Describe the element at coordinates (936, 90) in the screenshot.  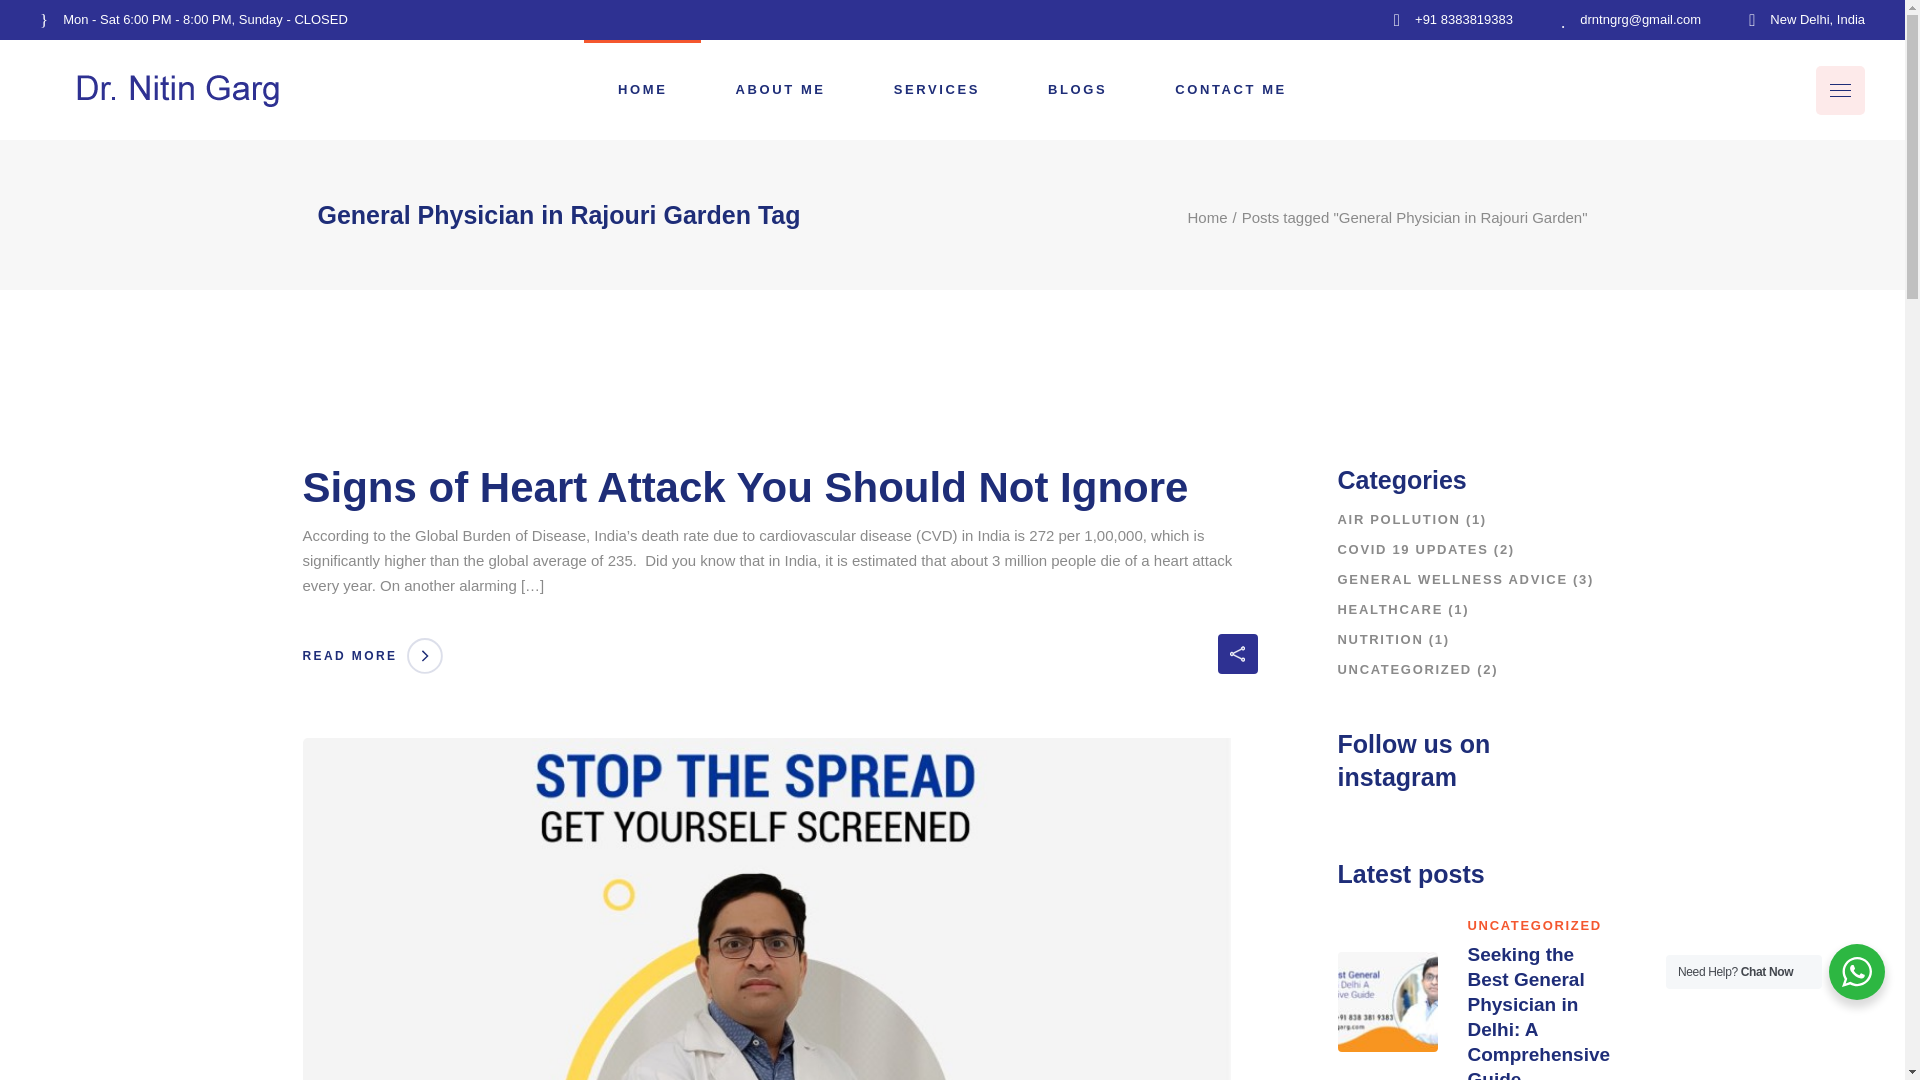
I see `SERVICES` at that location.